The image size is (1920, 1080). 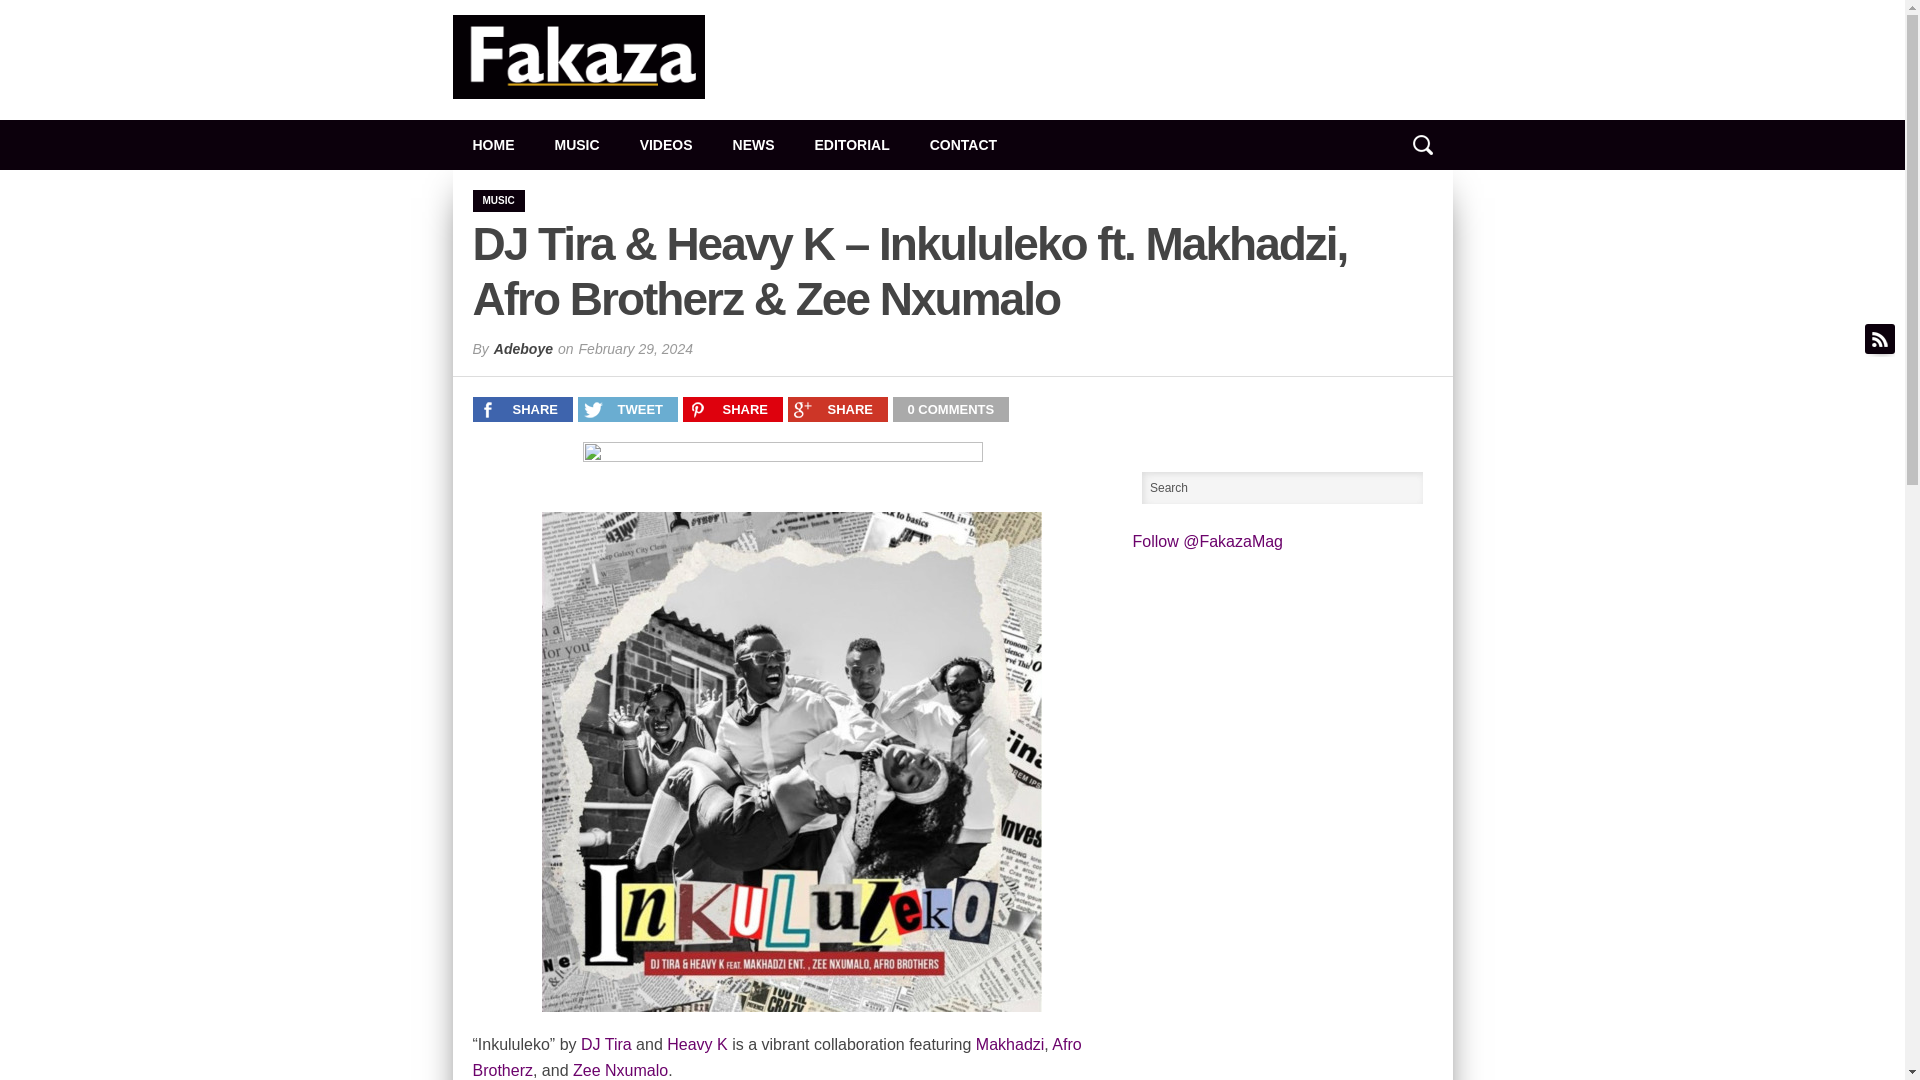 I want to click on Afro Brotherz, so click(x=776, y=1056).